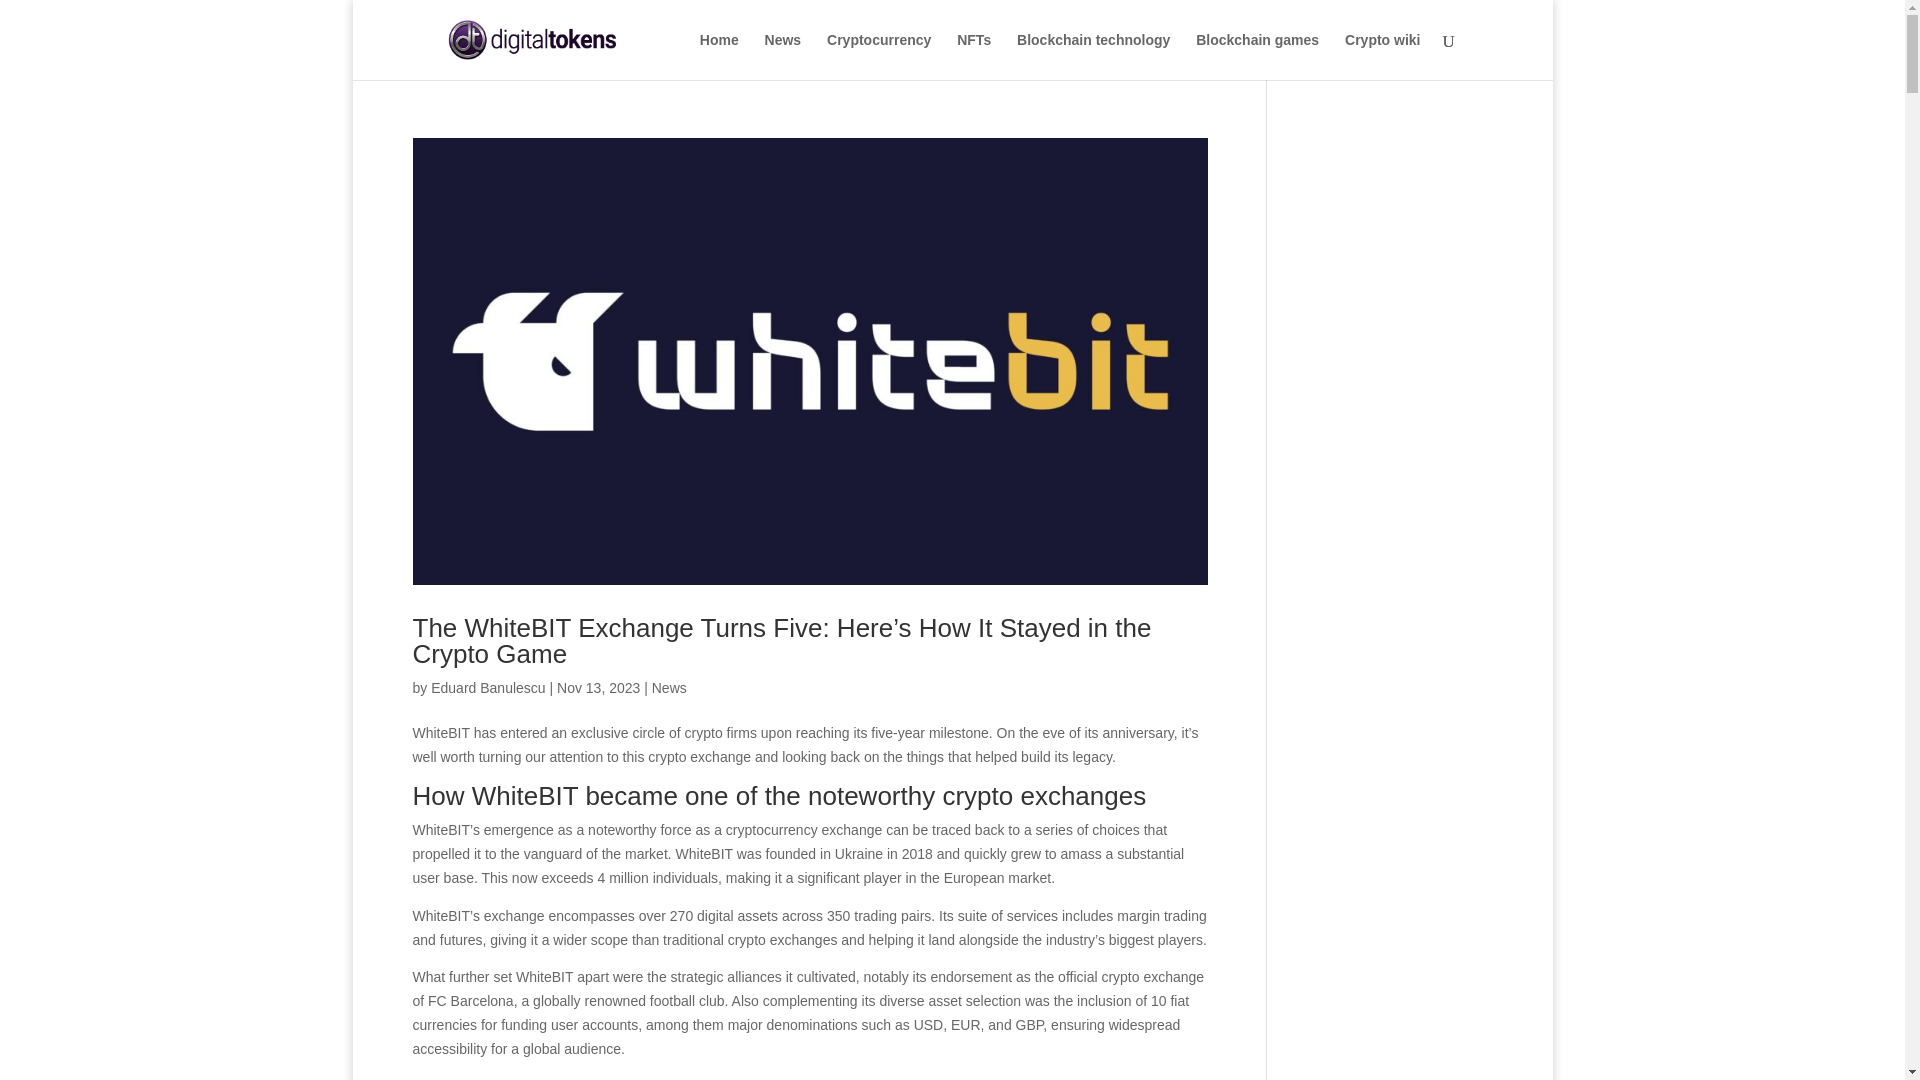  Describe the element at coordinates (488, 688) in the screenshot. I see `Eduard Banulescu` at that location.